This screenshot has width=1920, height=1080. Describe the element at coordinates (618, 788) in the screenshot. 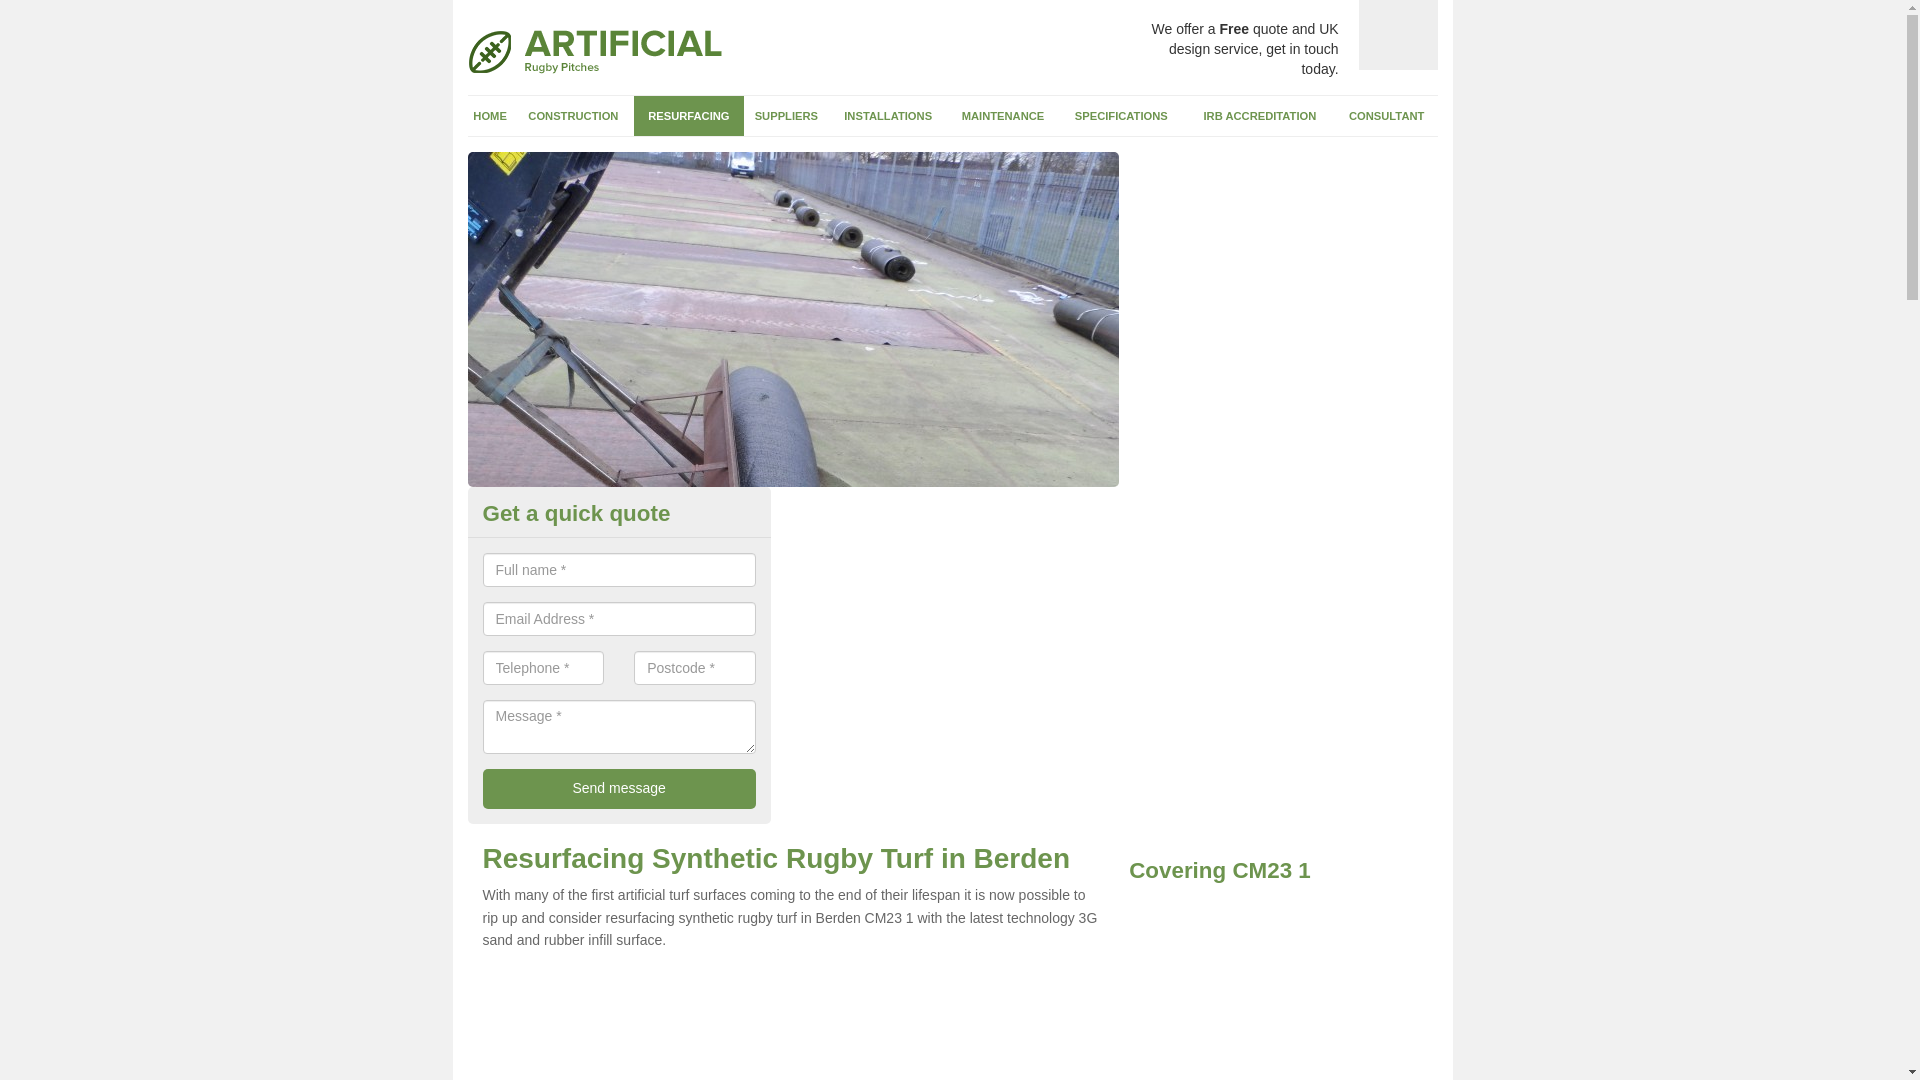

I see `Send message` at that location.